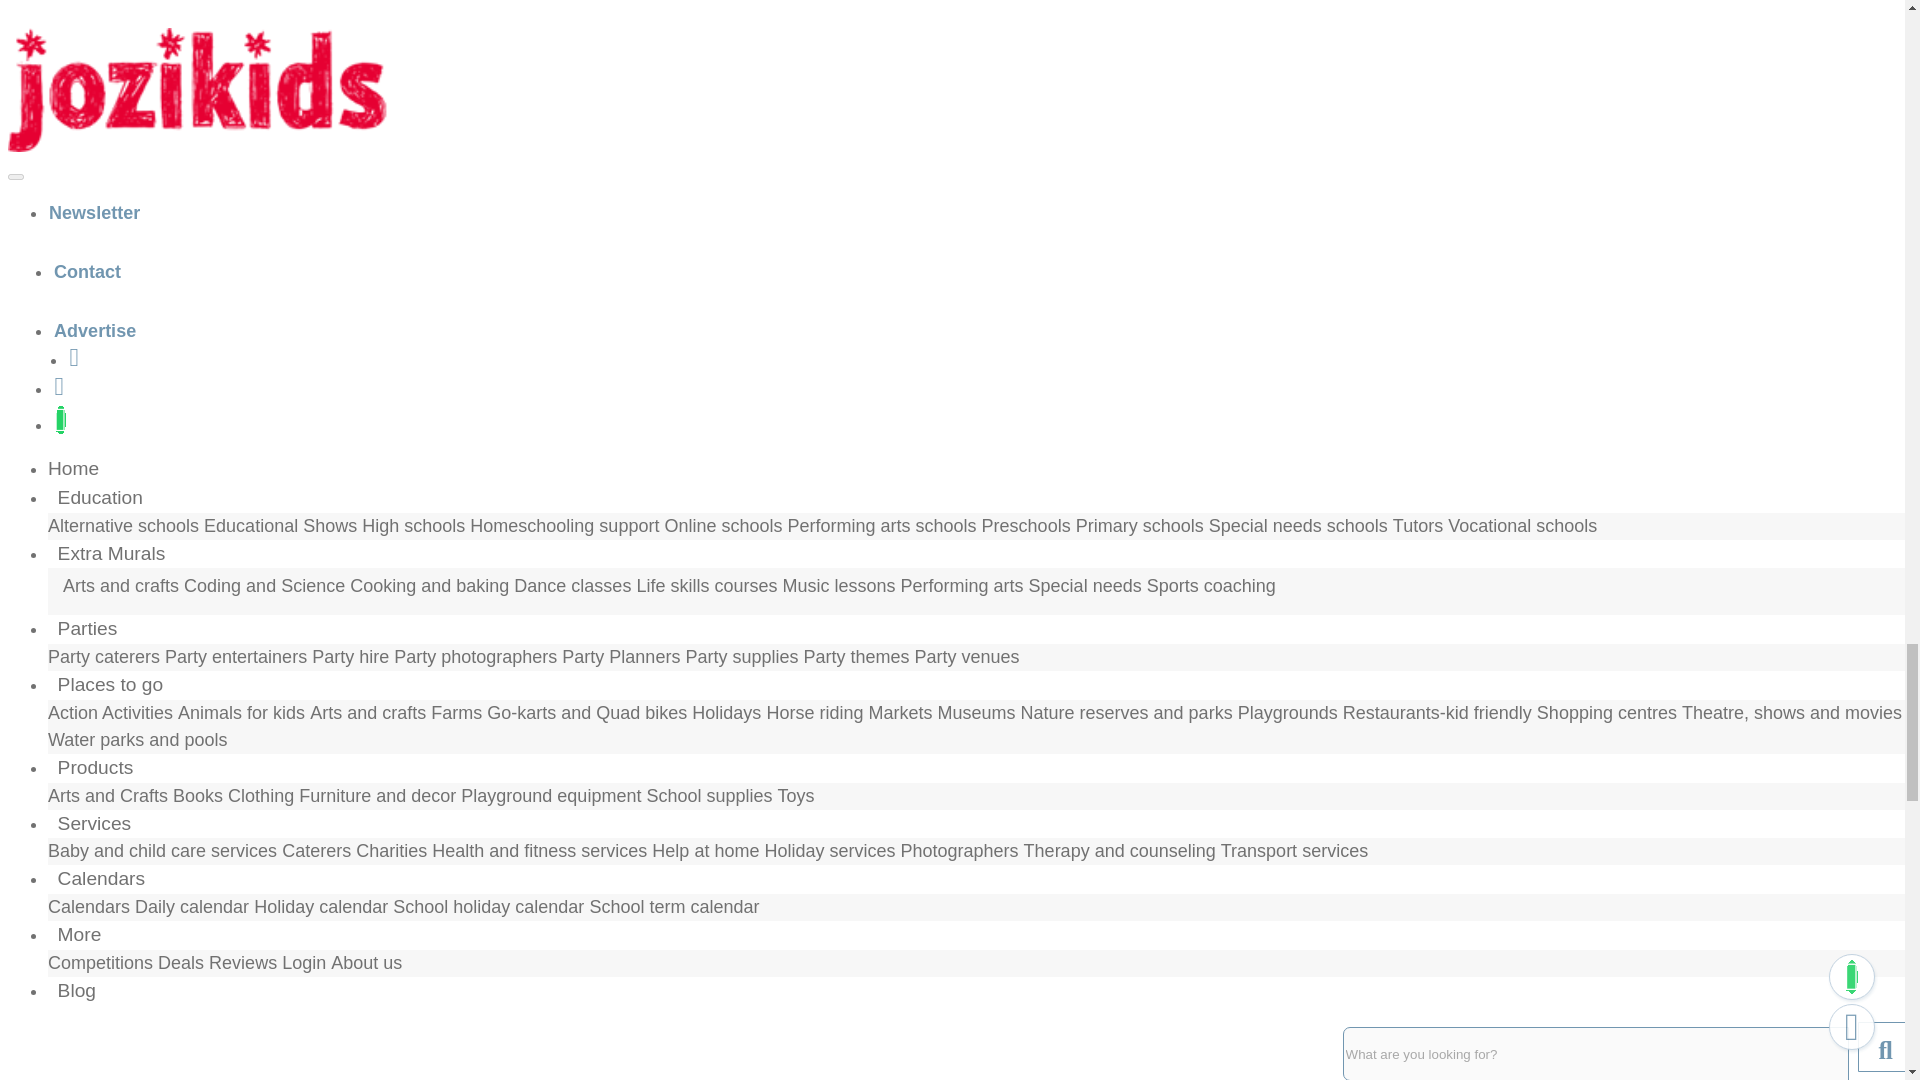 This screenshot has width=1920, height=1080. What do you see at coordinates (157, 534) in the screenshot?
I see `3rd party ad content` at bounding box center [157, 534].